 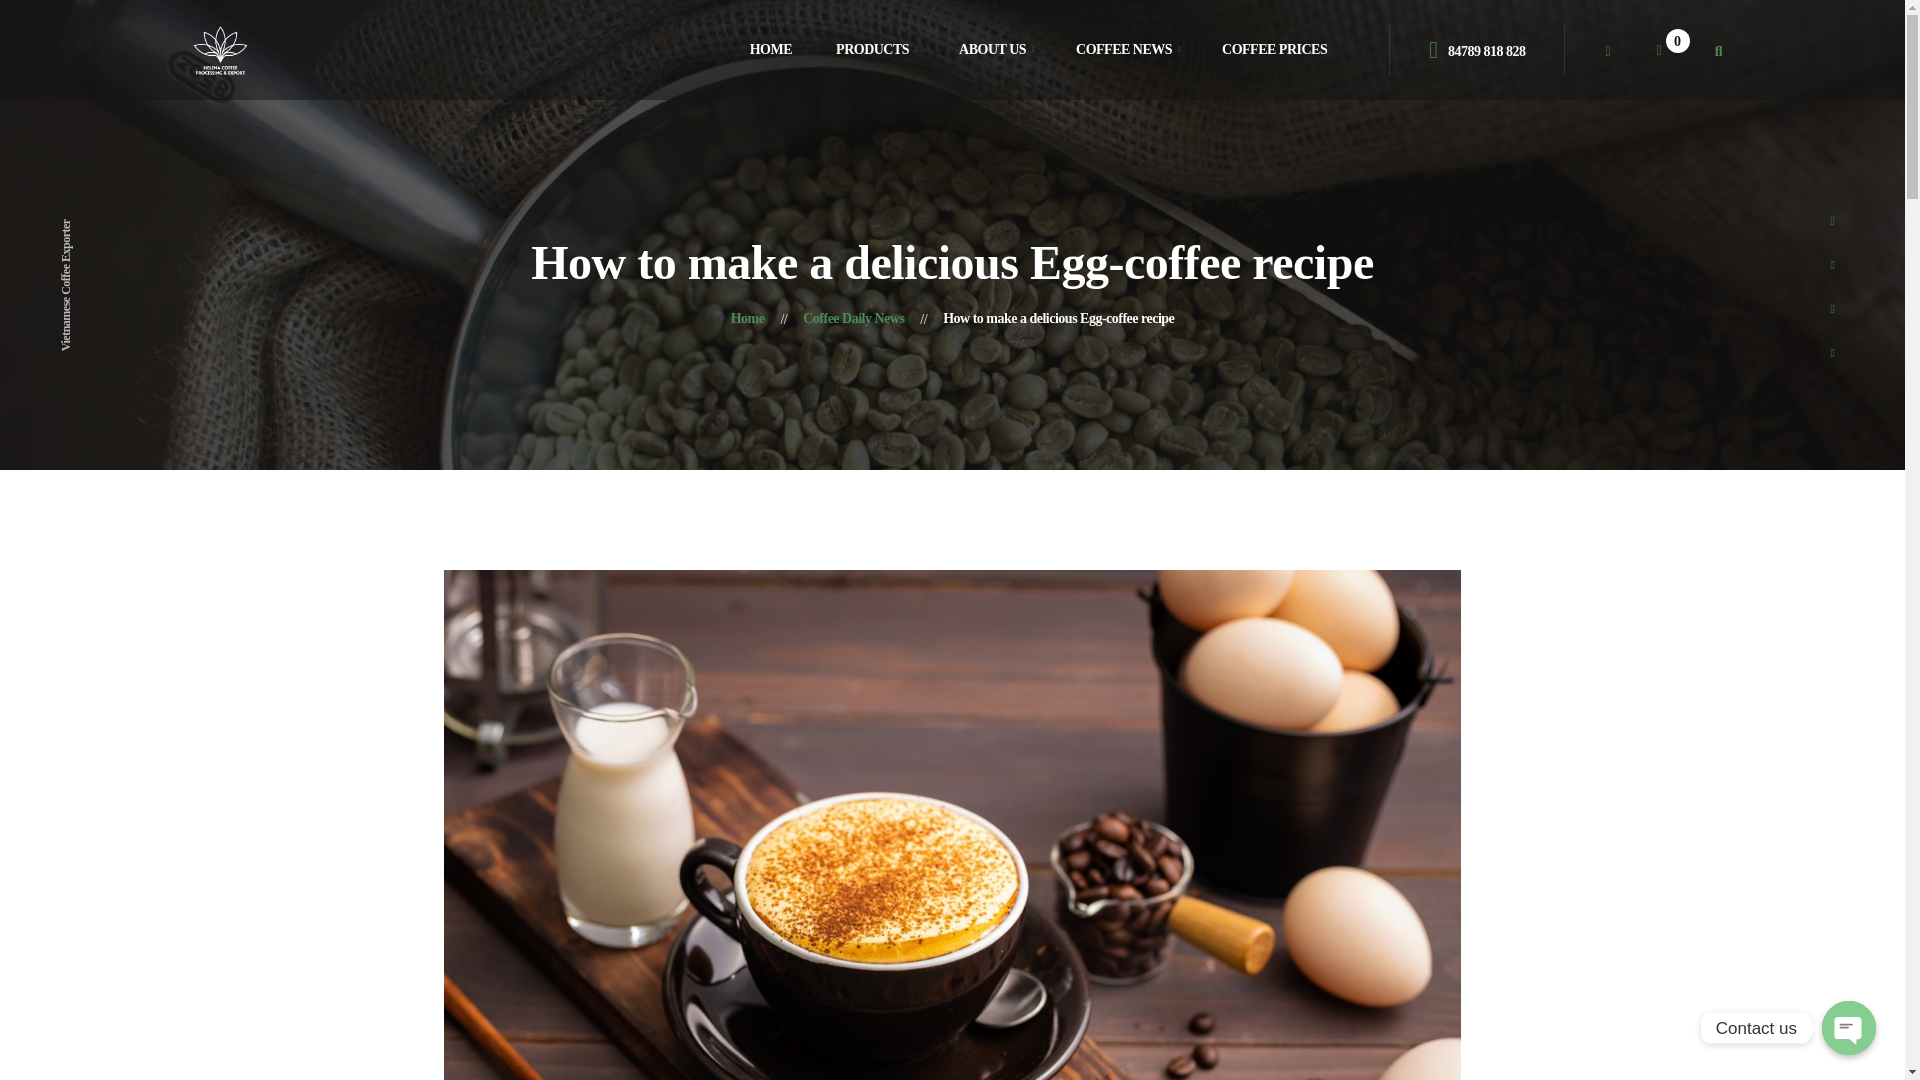 What do you see at coordinates (872, 50) in the screenshot?
I see `PRODUCTS` at bounding box center [872, 50].